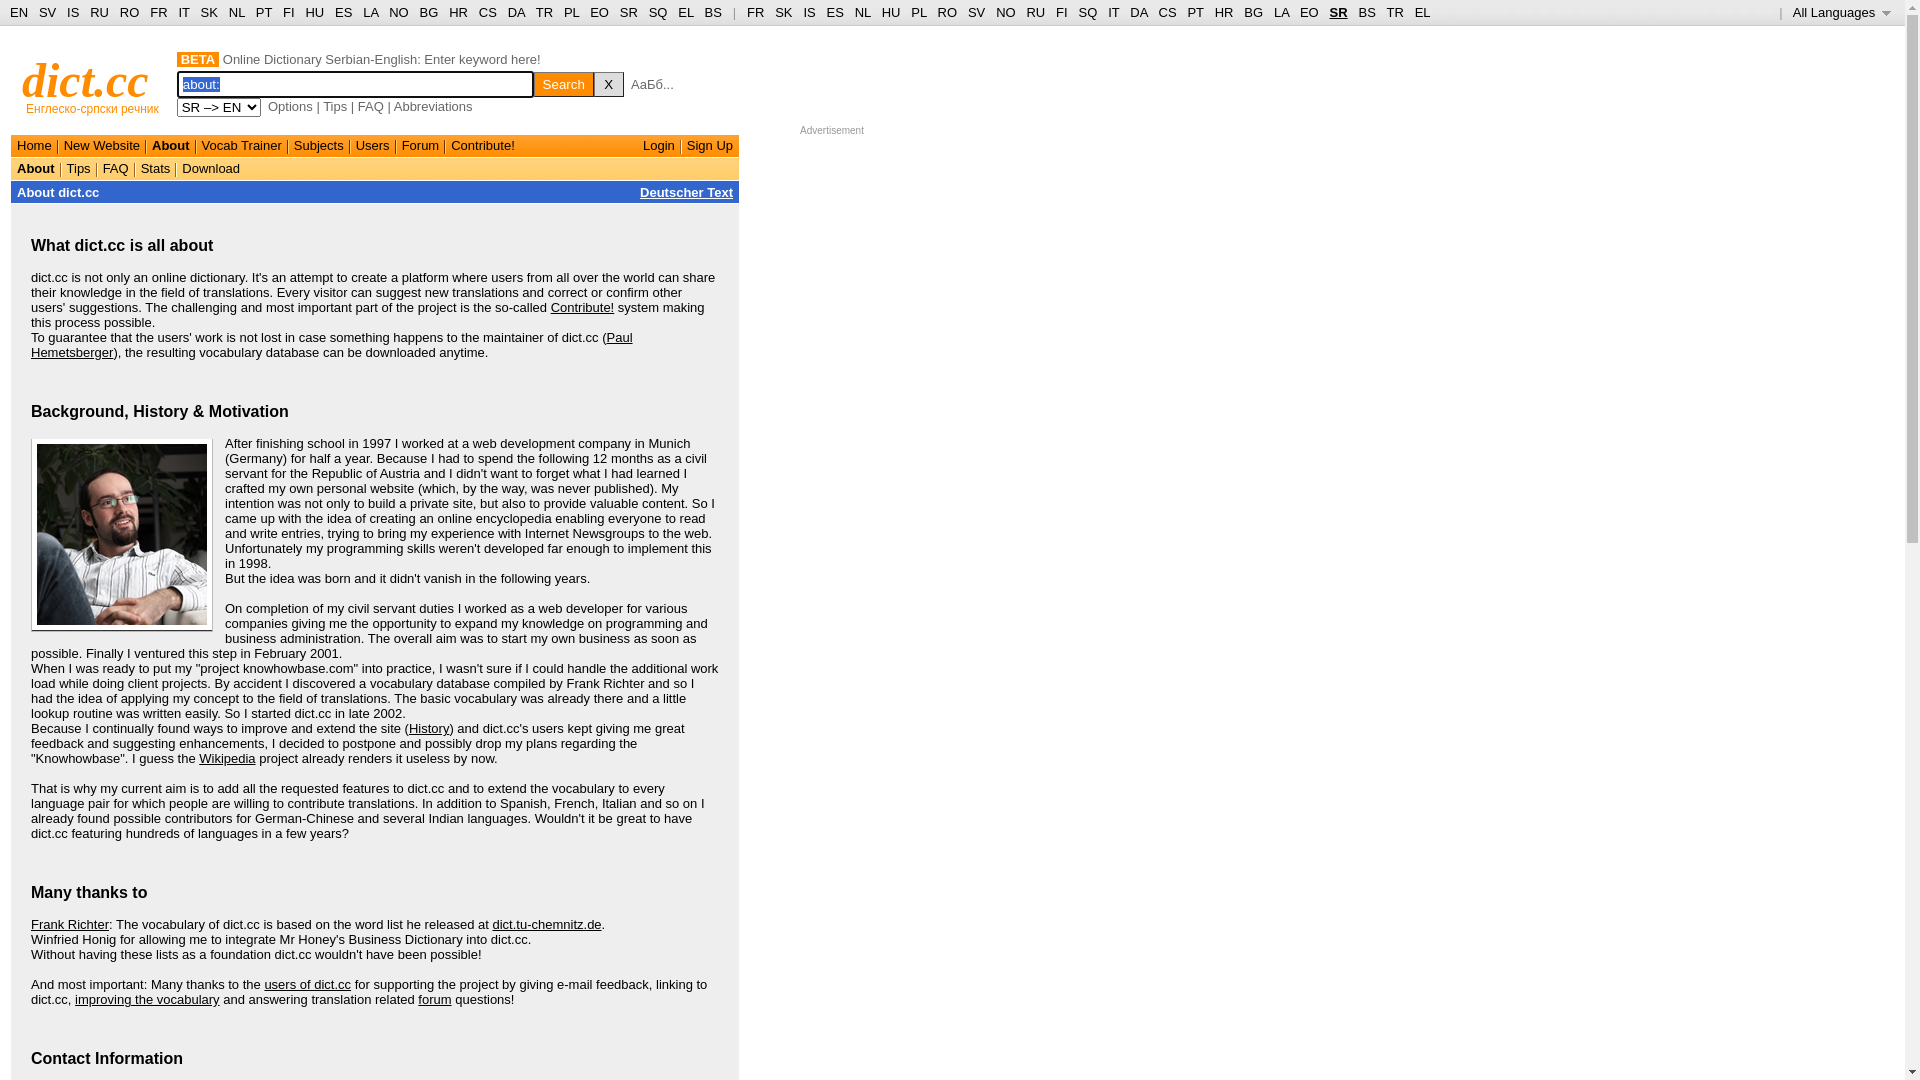 This screenshot has height=1080, width=1920. I want to click on HR, so click(1224, 12).